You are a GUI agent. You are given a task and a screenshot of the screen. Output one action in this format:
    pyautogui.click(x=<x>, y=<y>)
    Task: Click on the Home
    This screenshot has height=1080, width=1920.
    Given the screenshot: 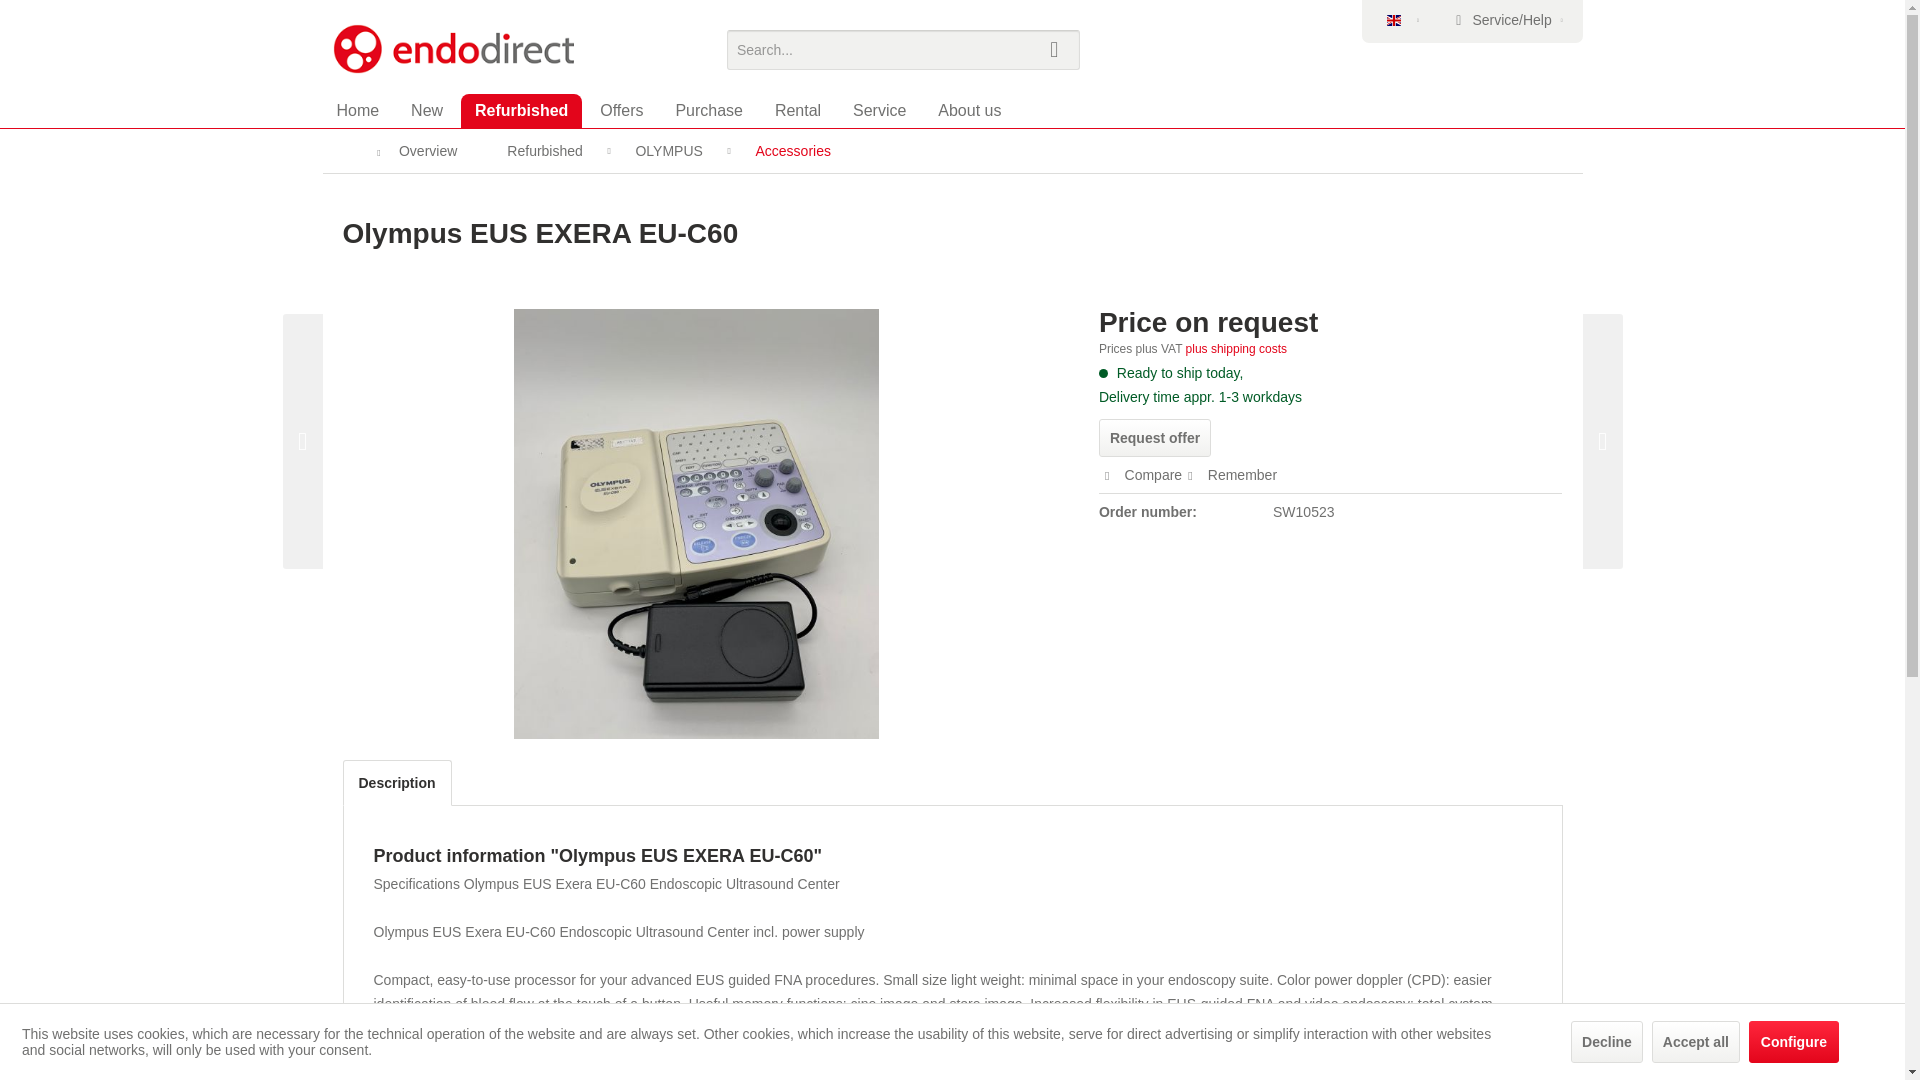 What is the action you would take?
    pyautogui.click(x=358, y=110)
    